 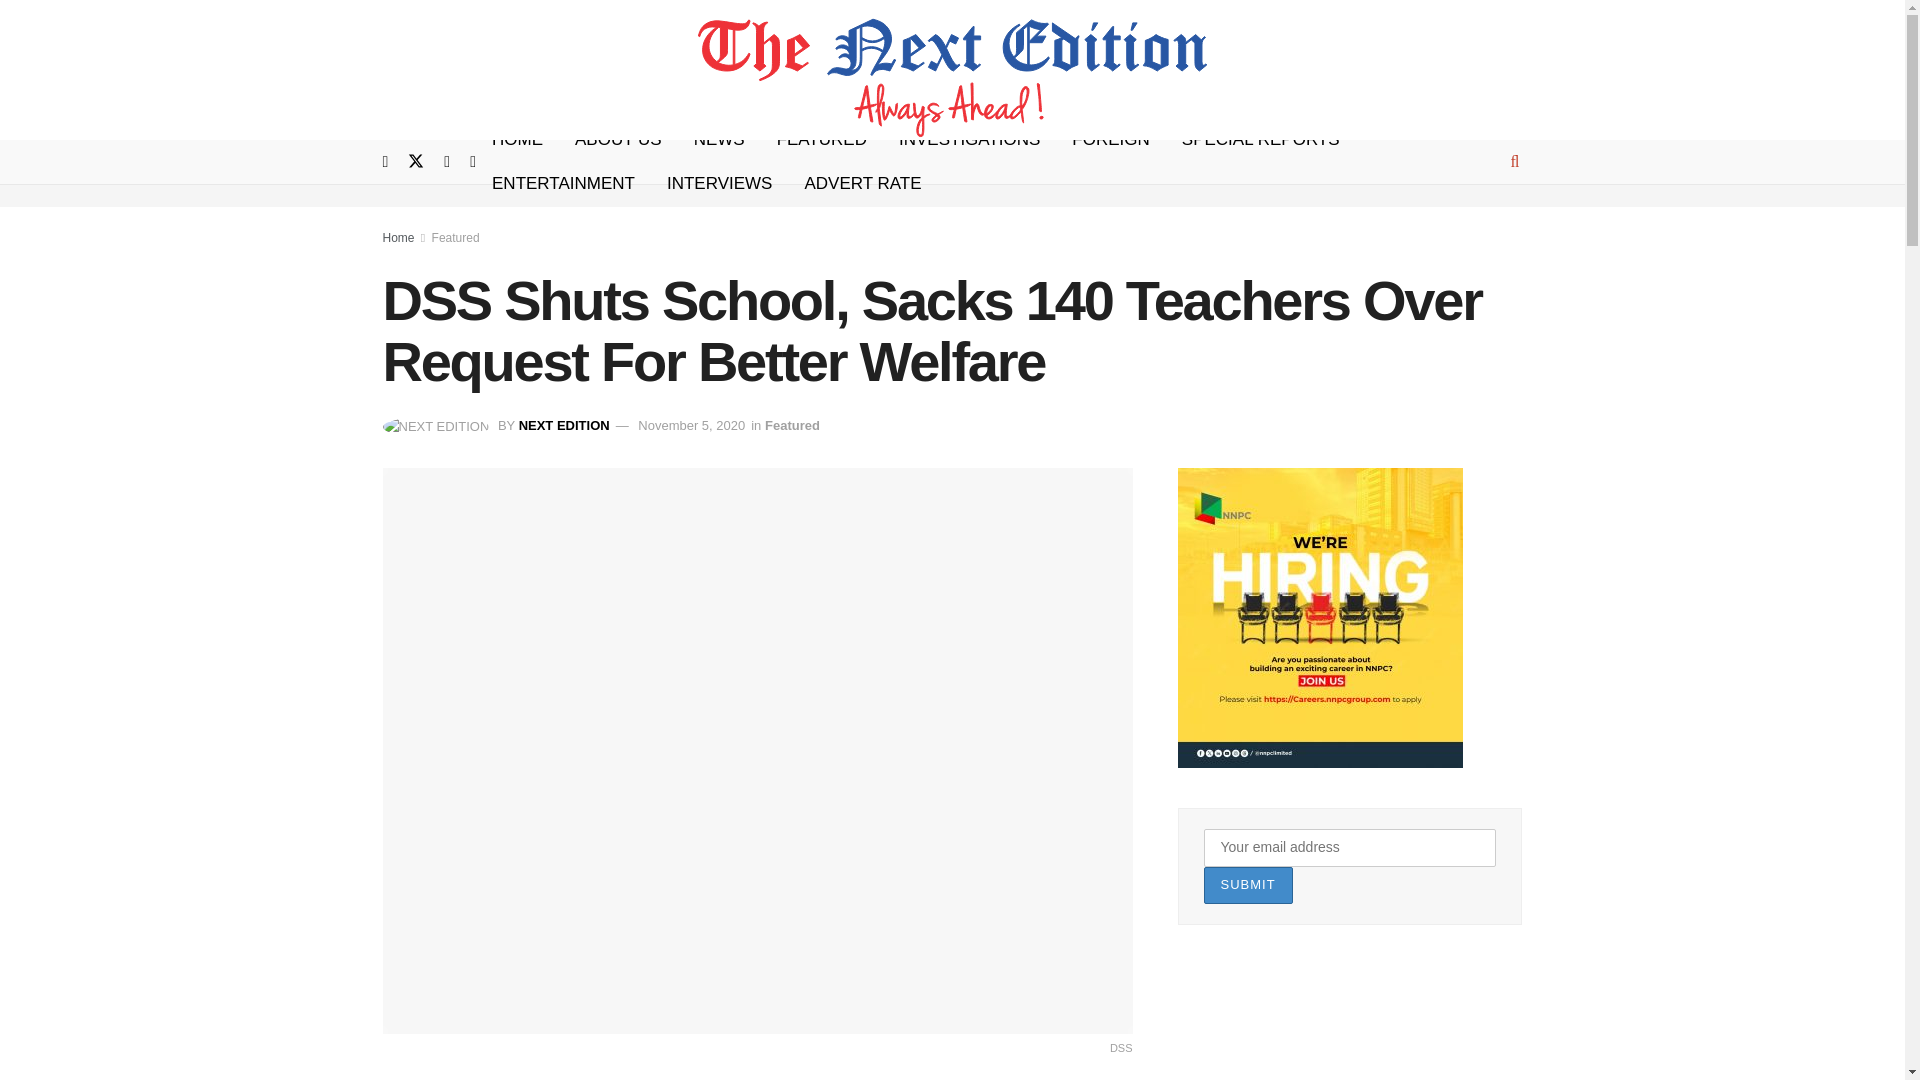 I want to click on Featured, so click(x=792, y=425).